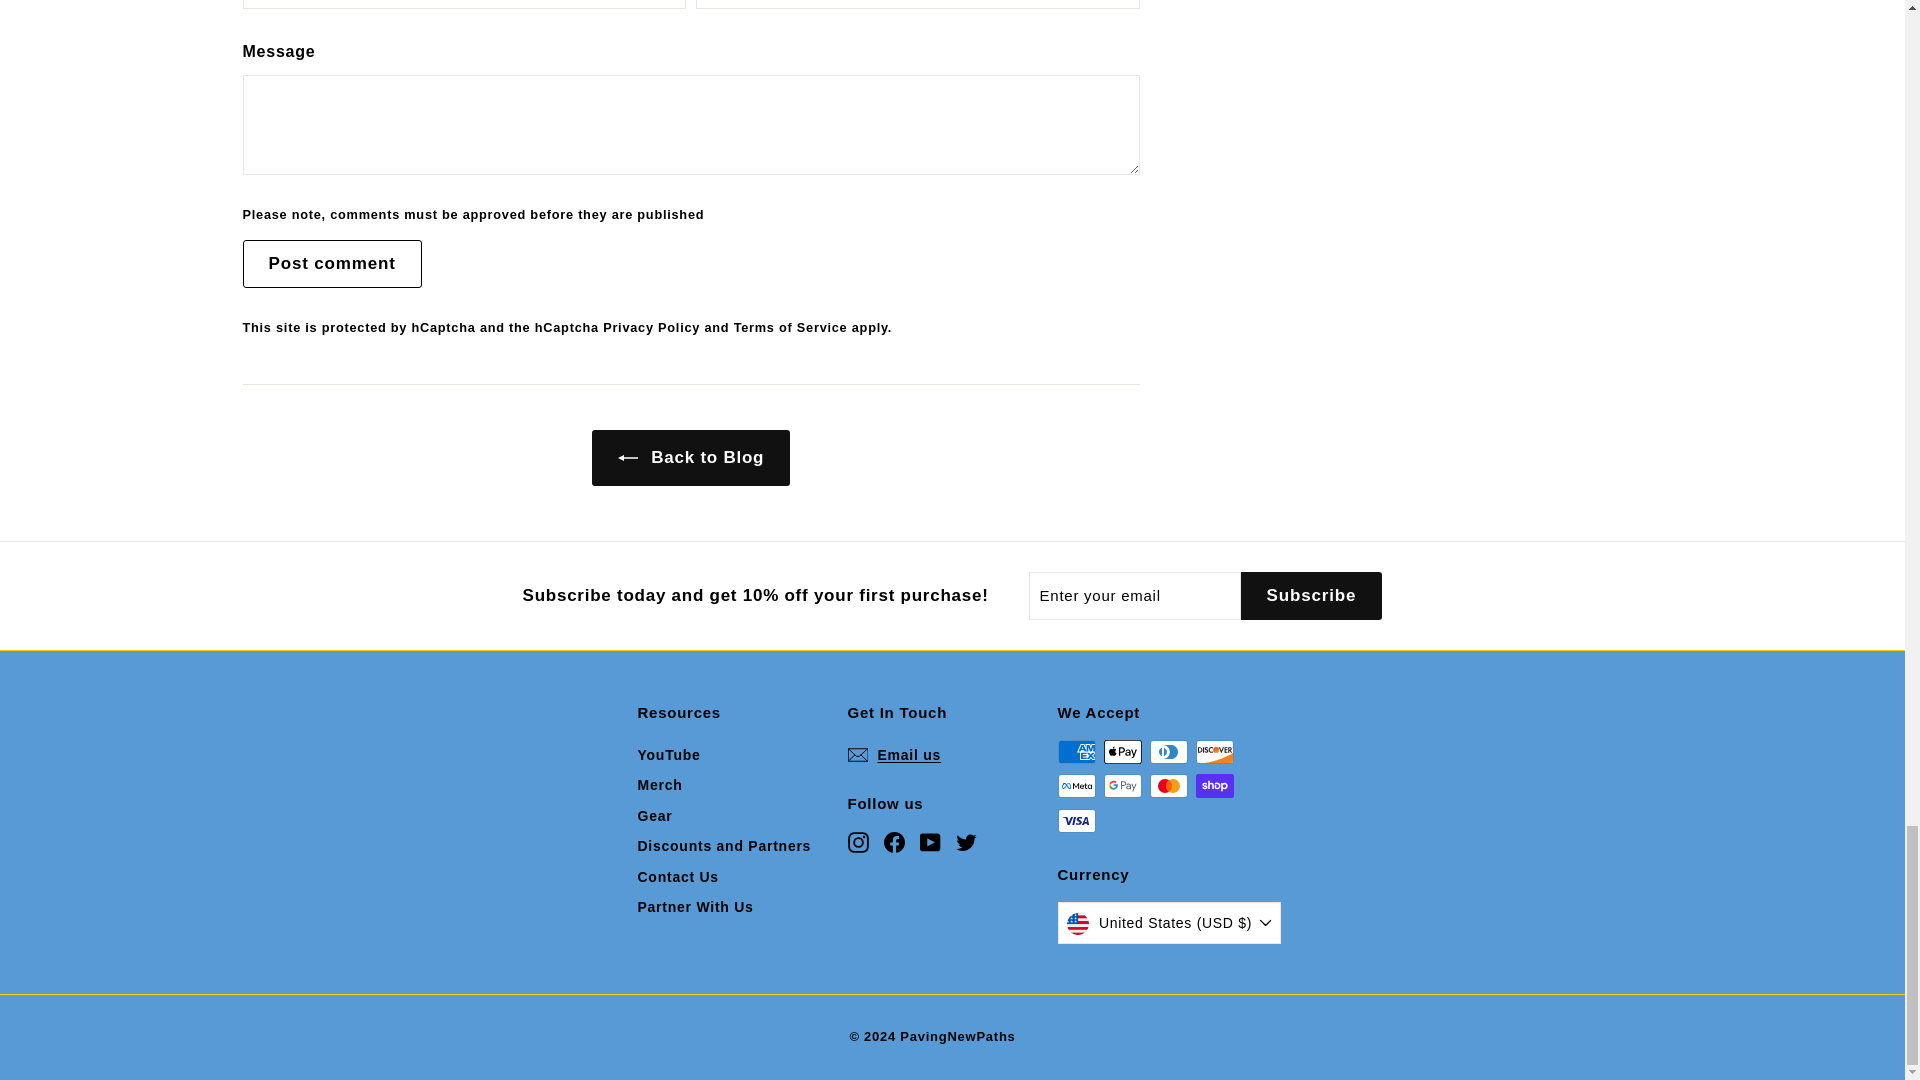  I want to click on PavingNewPaths on Twitter, so click(966, 842).